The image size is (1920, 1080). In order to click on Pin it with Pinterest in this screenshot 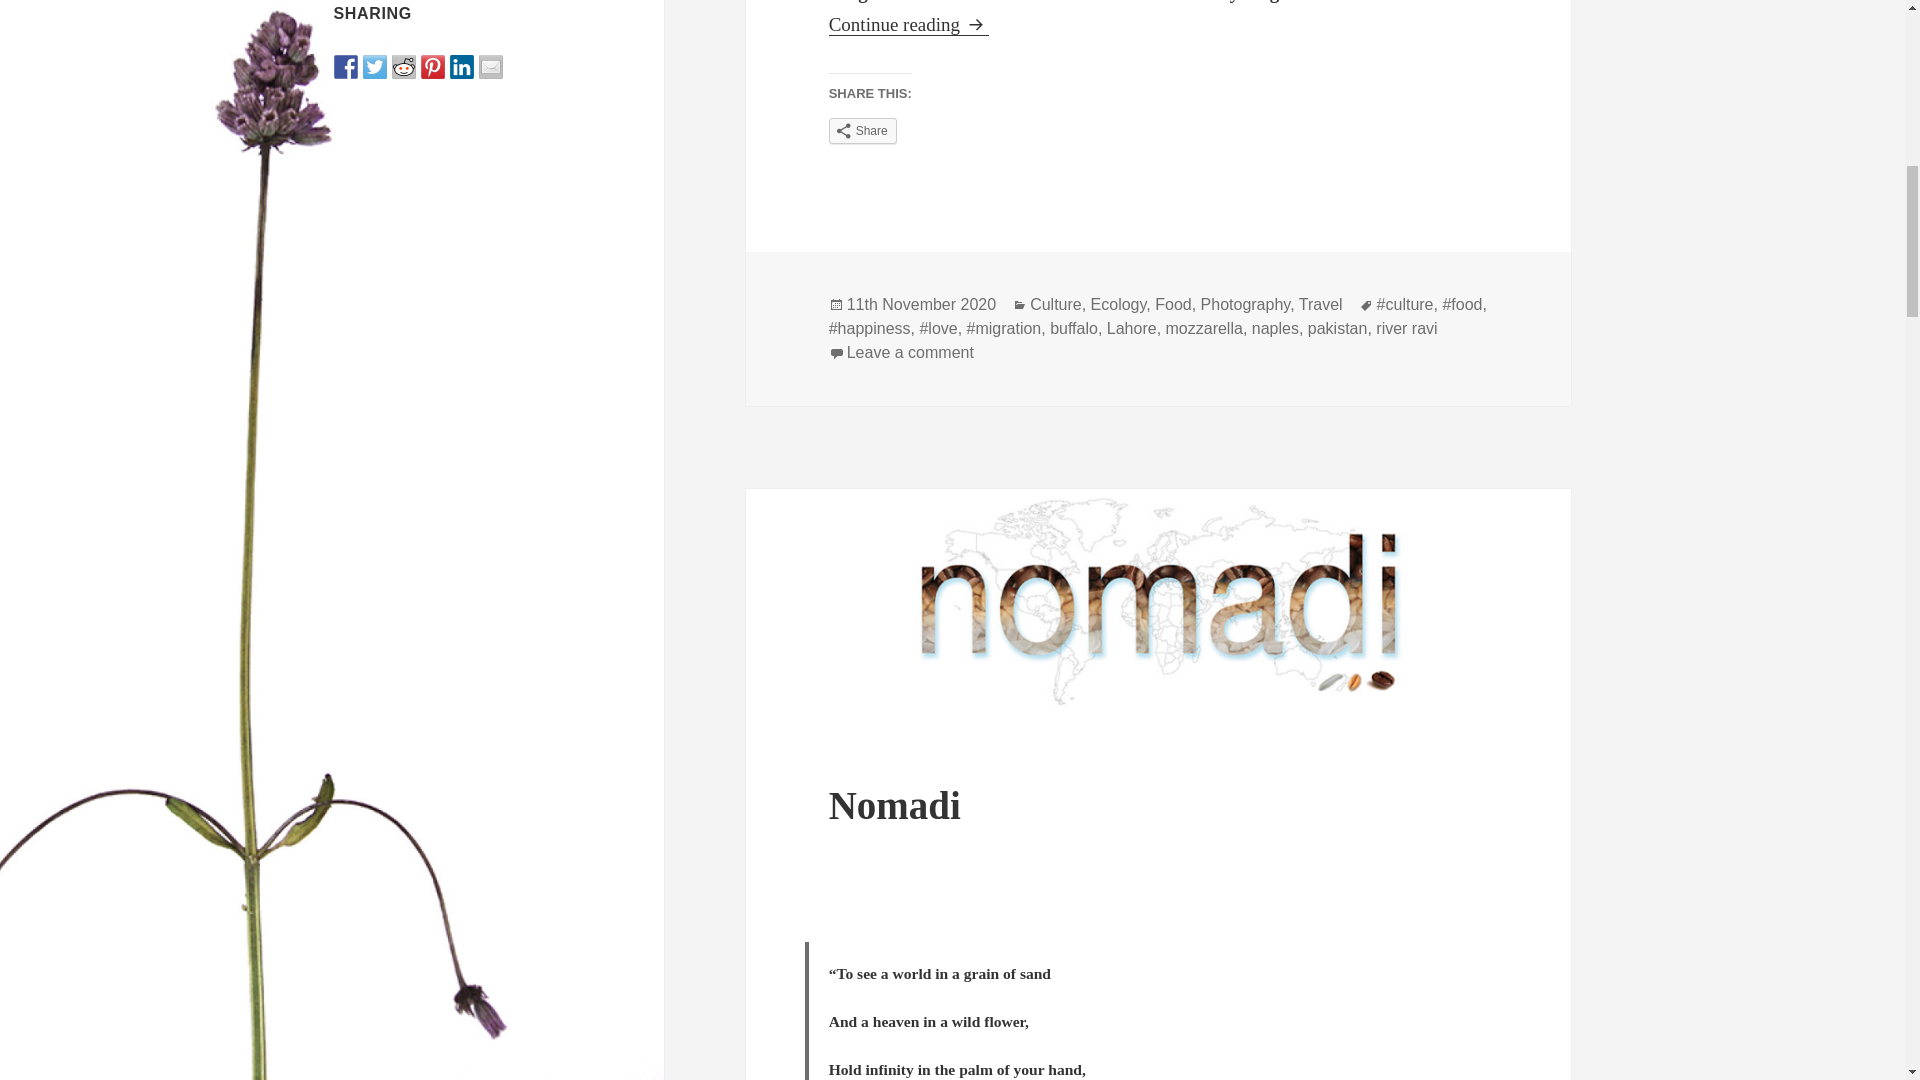, I will do `click(432, 66)`.